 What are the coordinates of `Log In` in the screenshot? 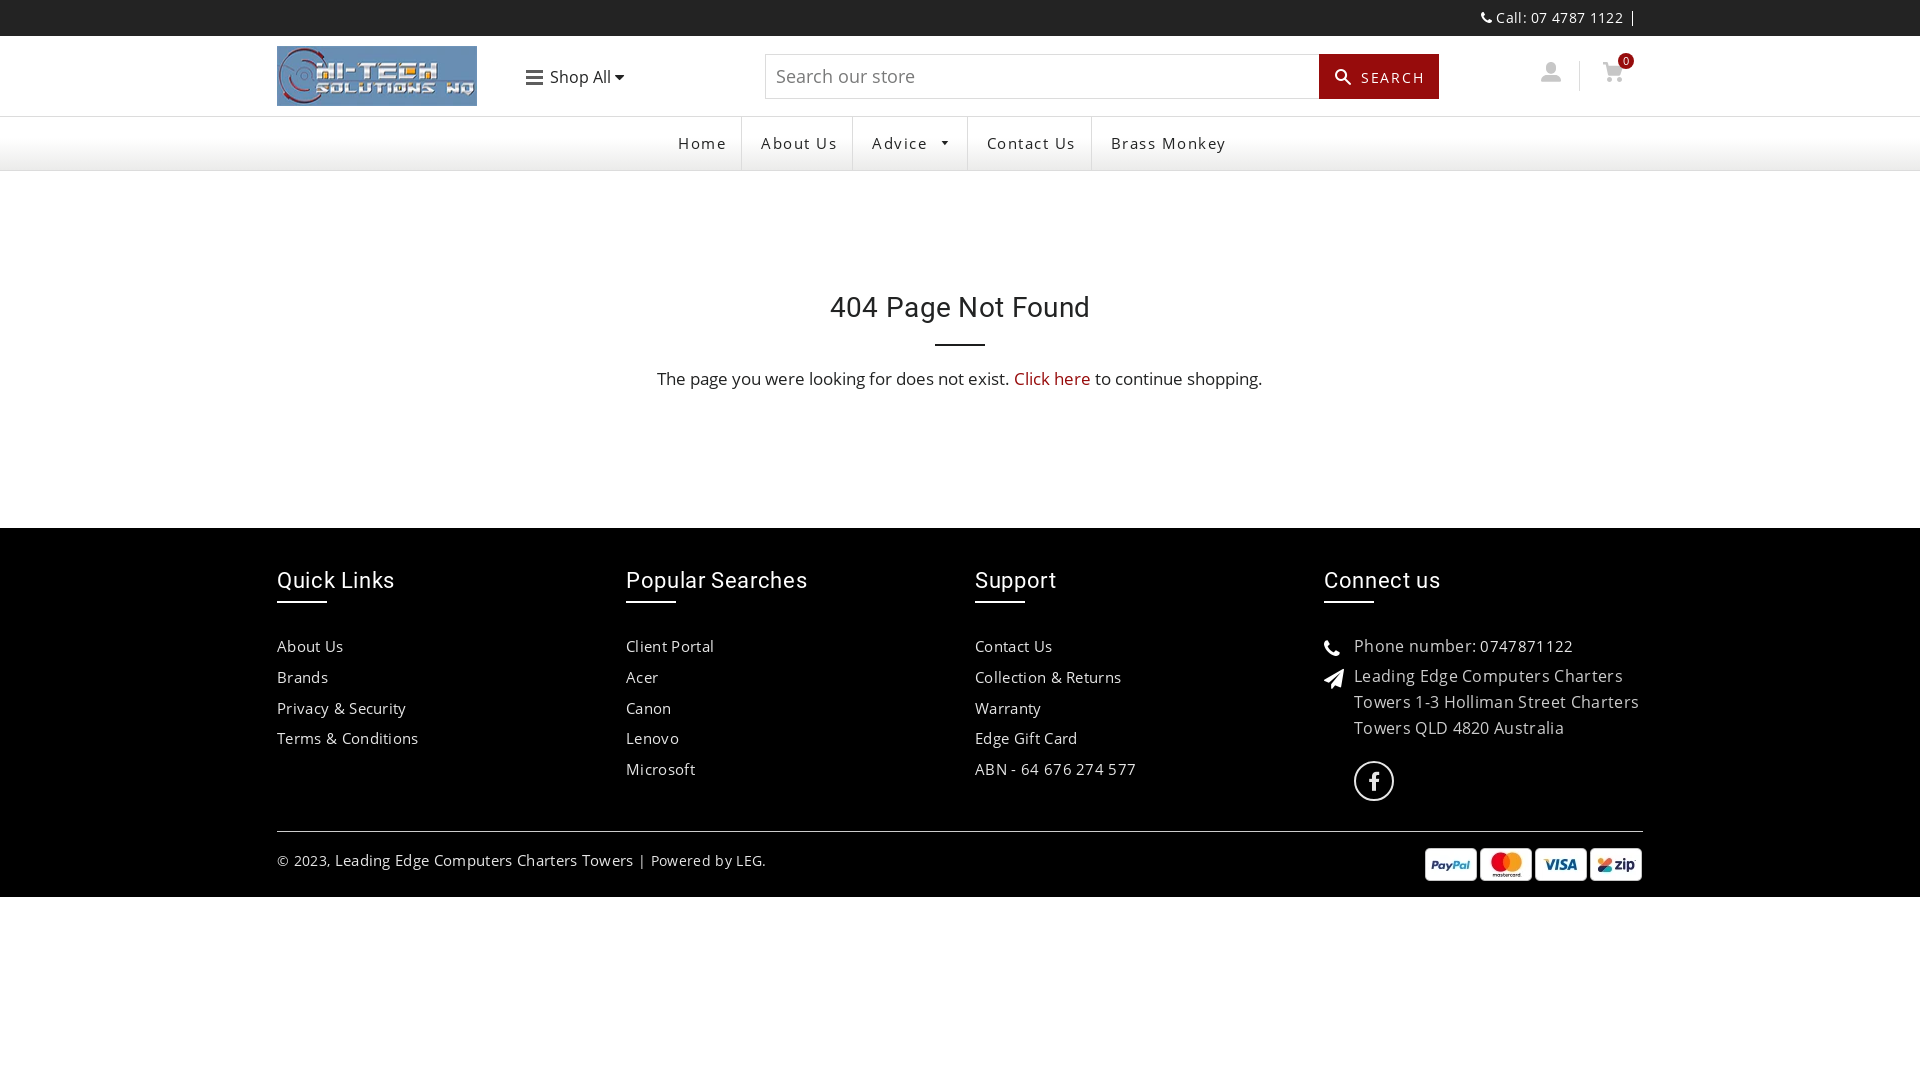 It's located at (1550, 76).